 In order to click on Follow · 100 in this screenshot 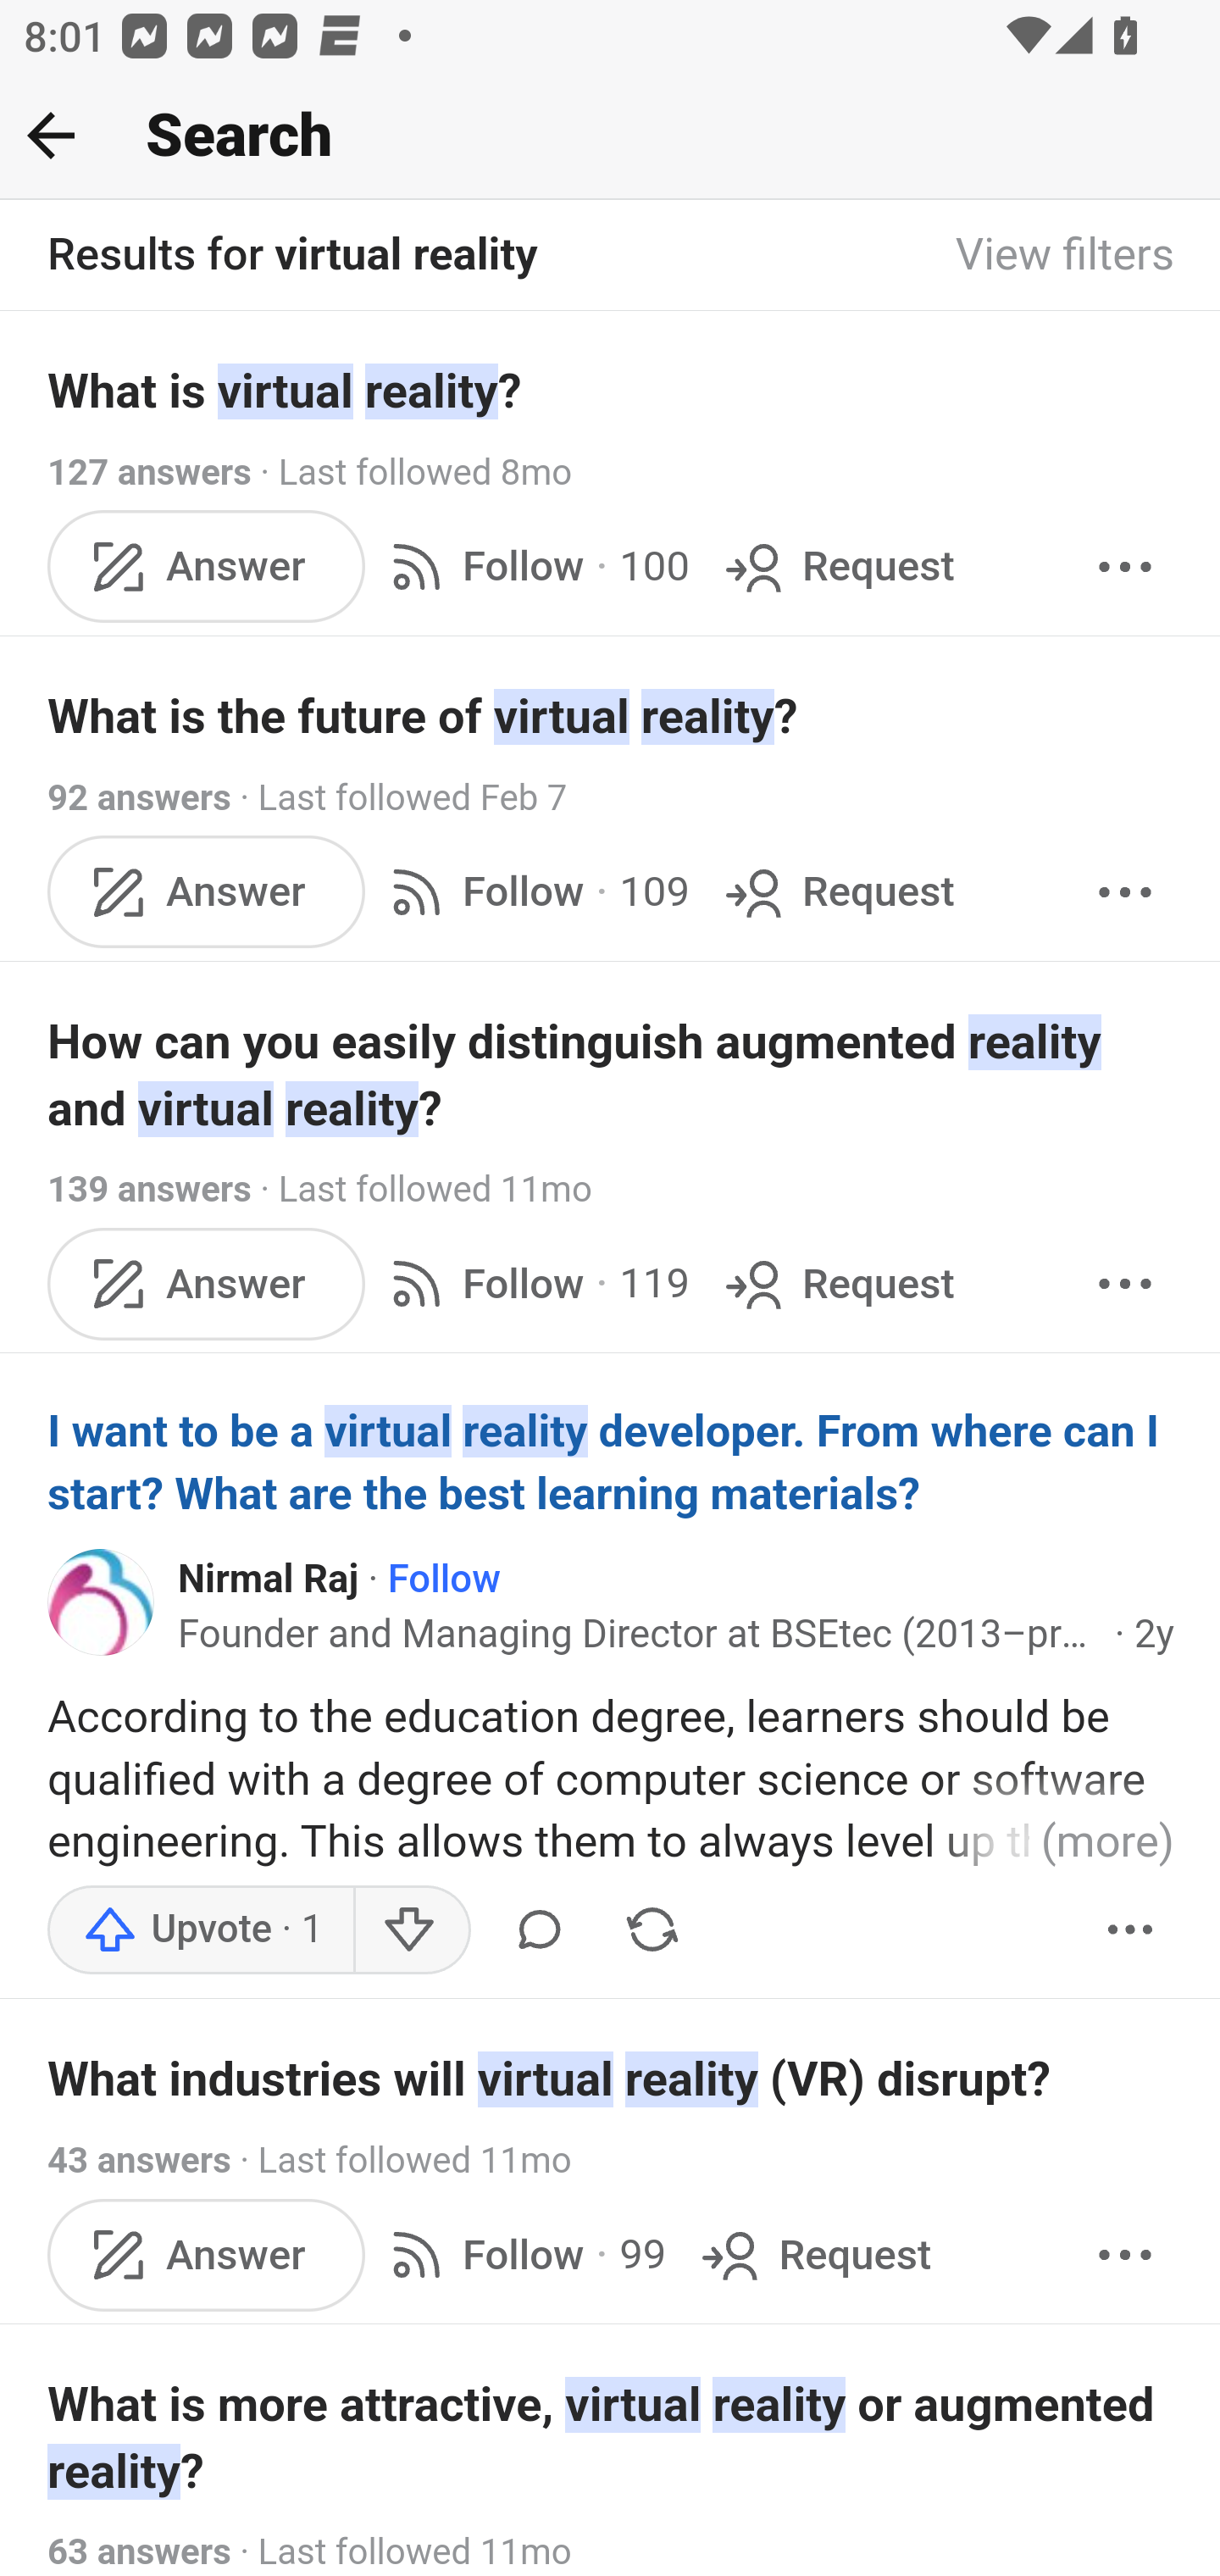, I will do `click(534, 564)`.